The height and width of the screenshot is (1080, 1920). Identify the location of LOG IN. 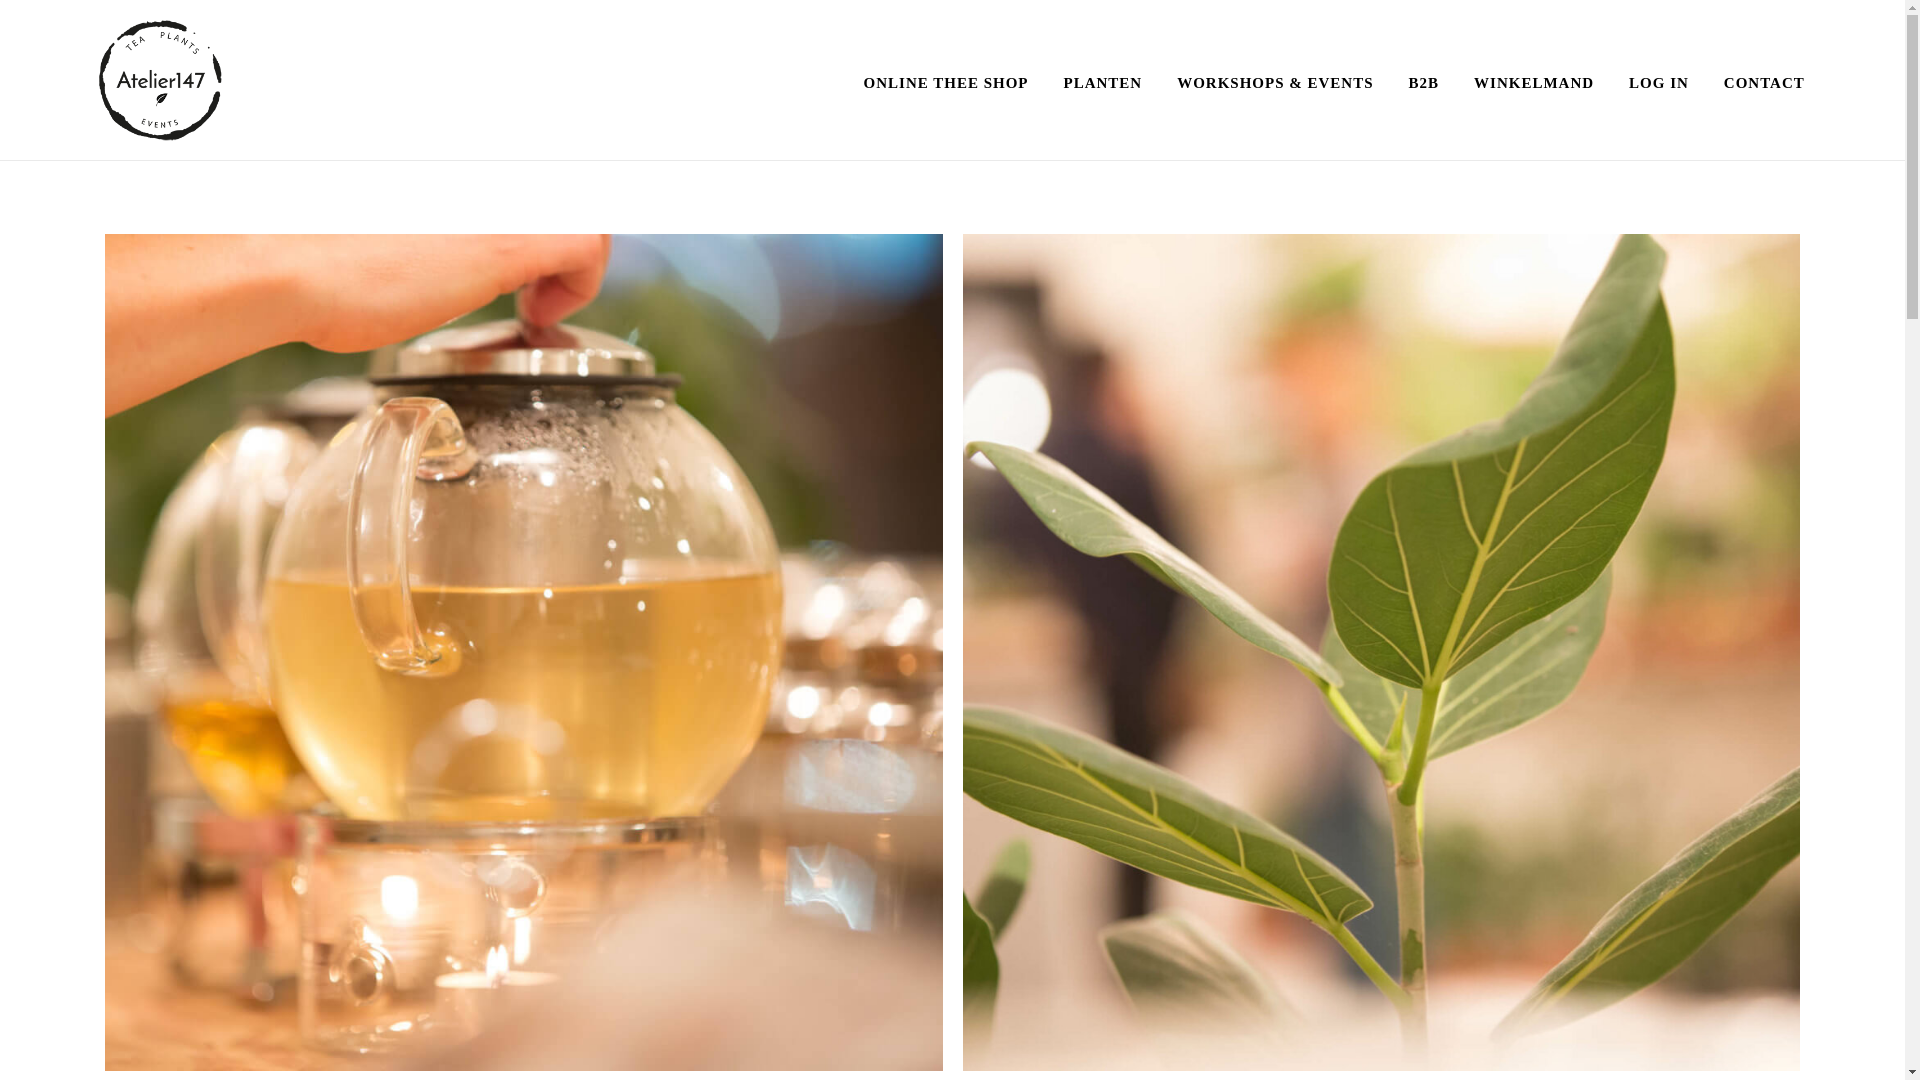
(1659, 83).